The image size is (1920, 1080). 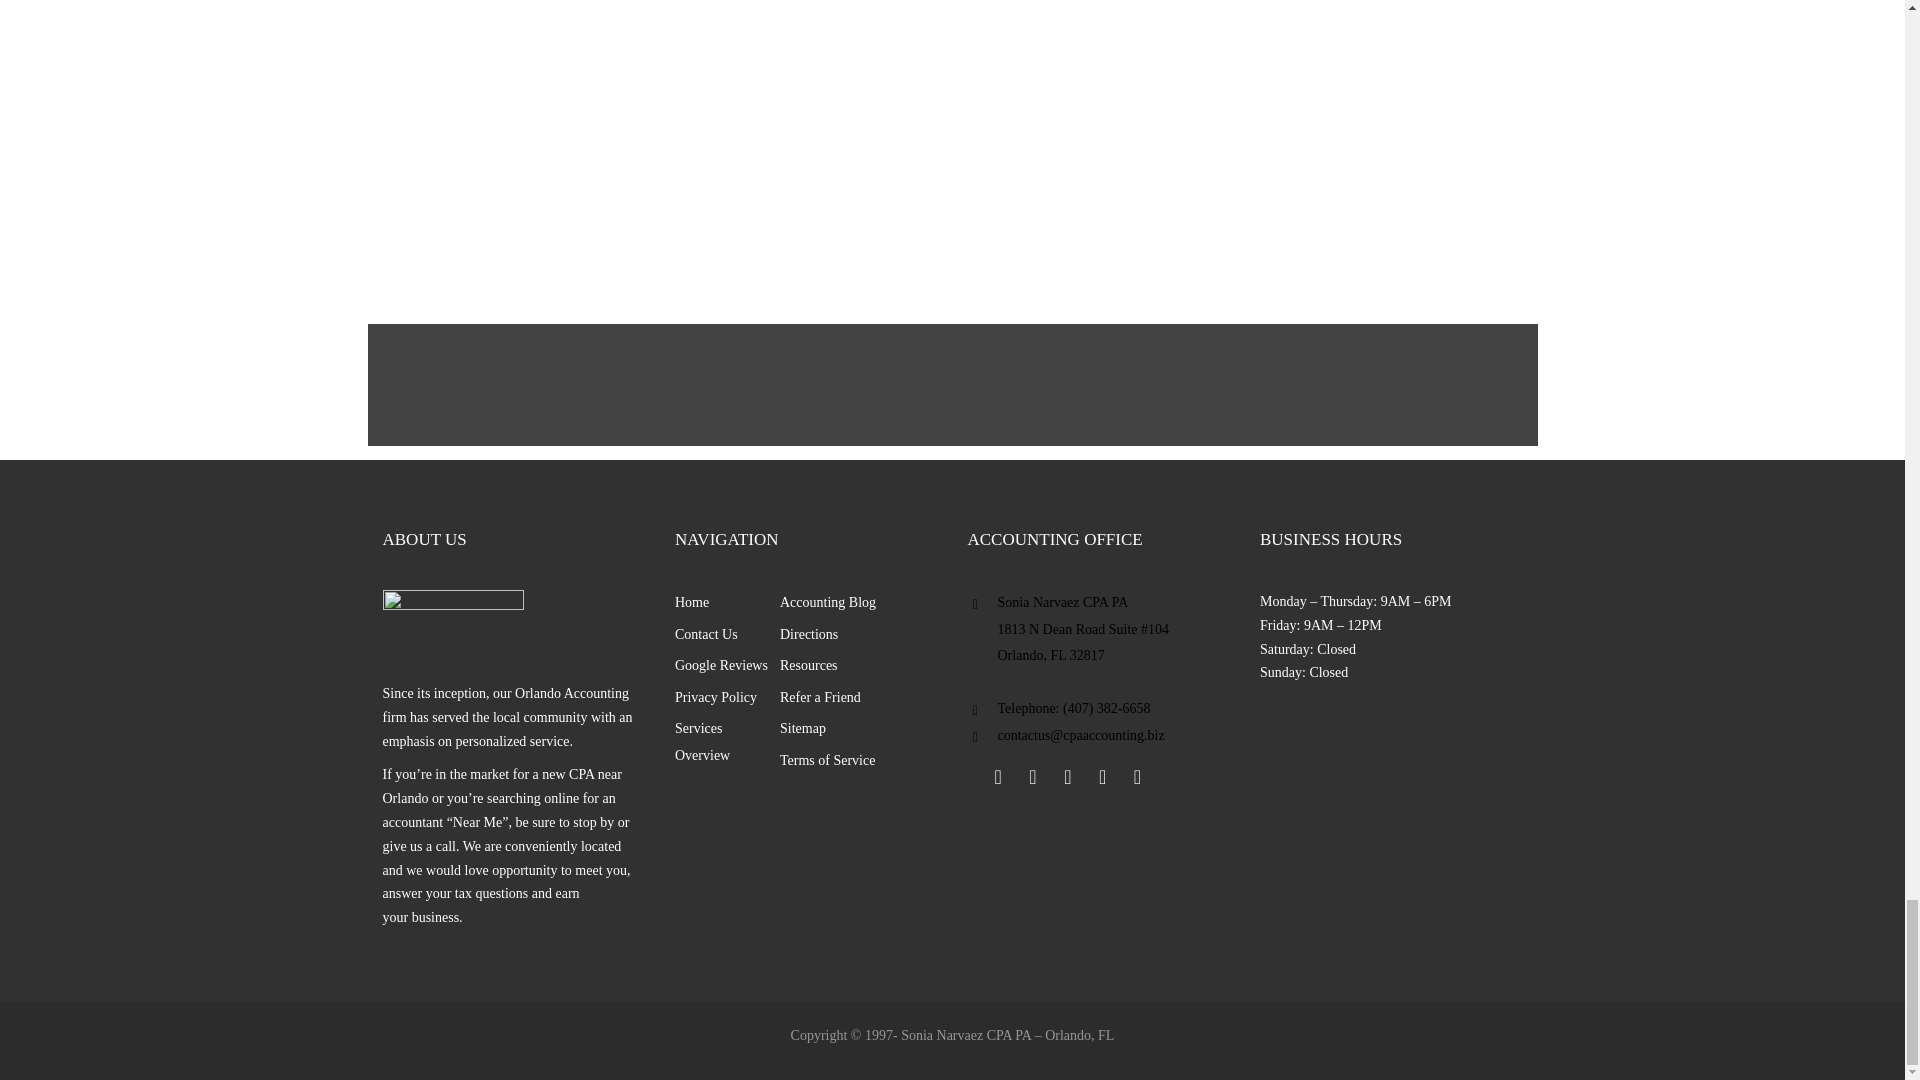 I want to click on Twitter, so click(x=1032, y=776).